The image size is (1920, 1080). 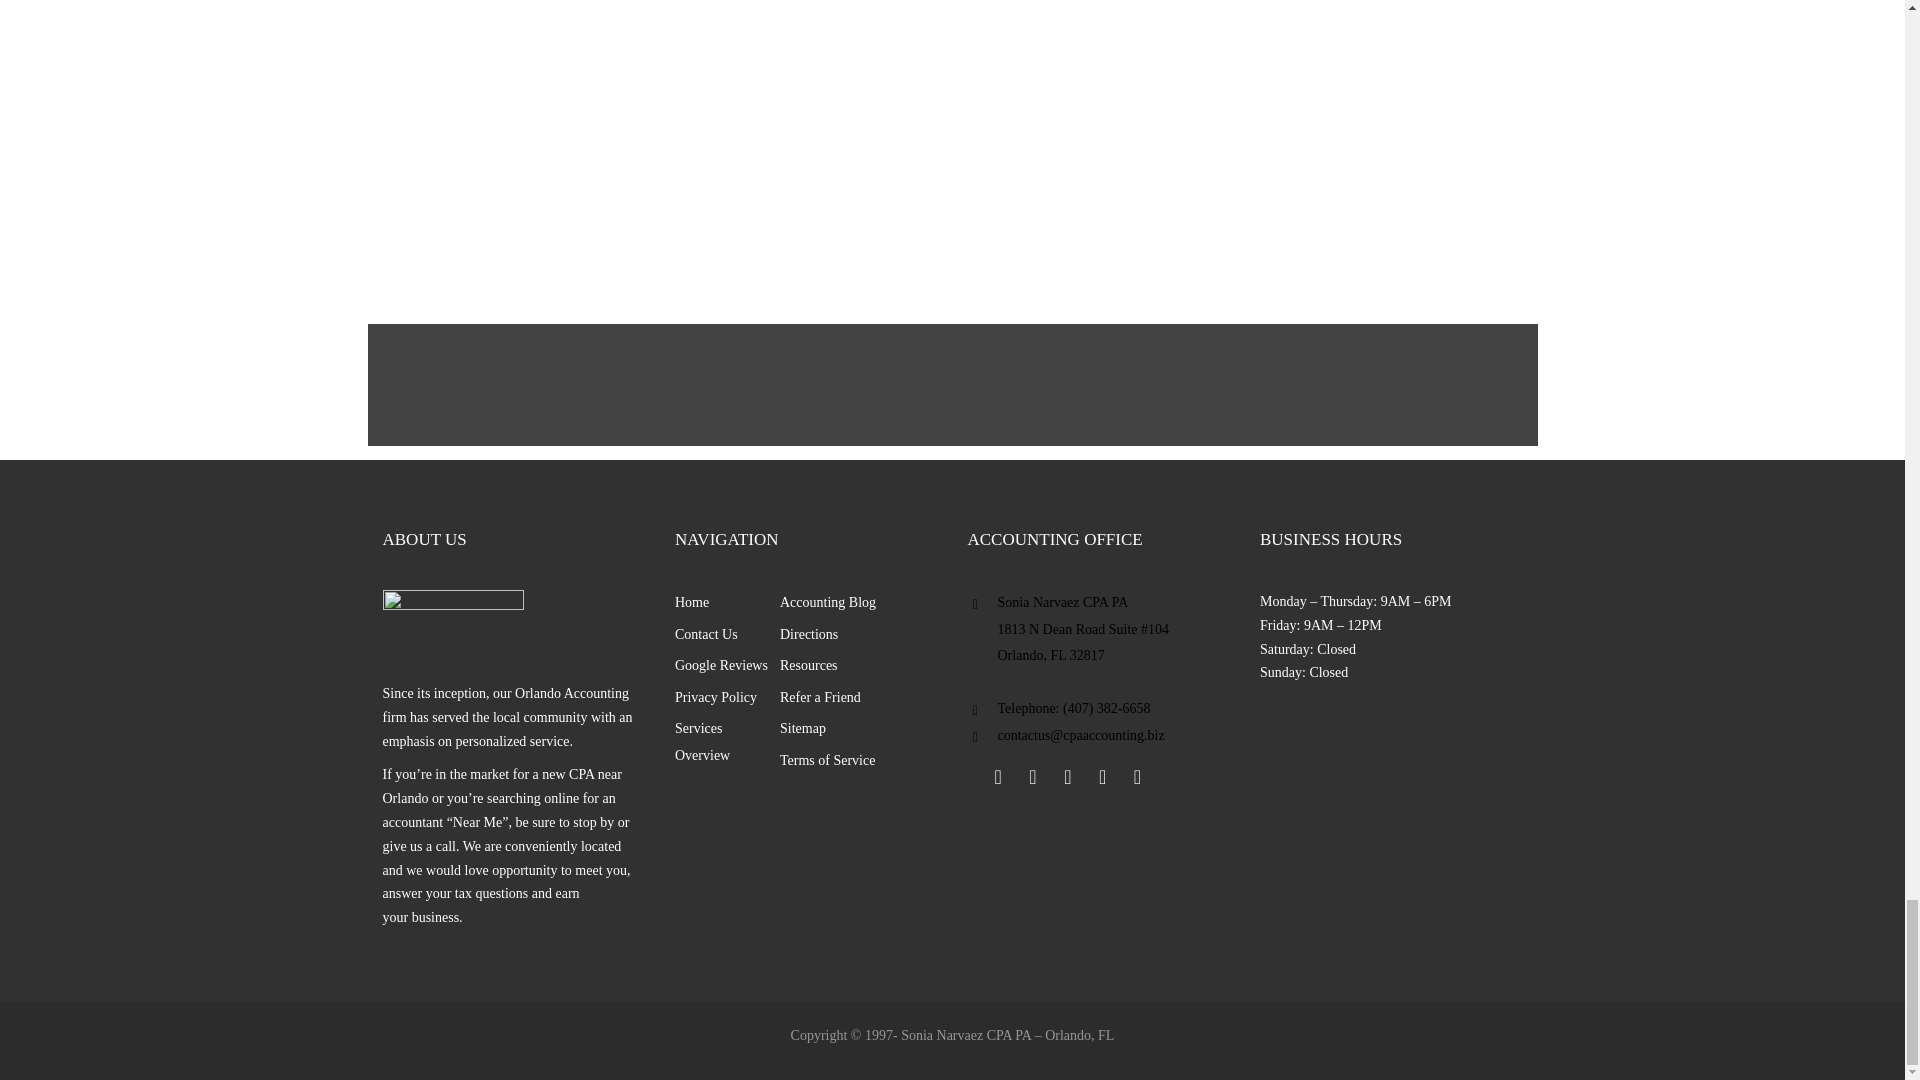 I want to click on Twitter, so click(x=1032, y=776).